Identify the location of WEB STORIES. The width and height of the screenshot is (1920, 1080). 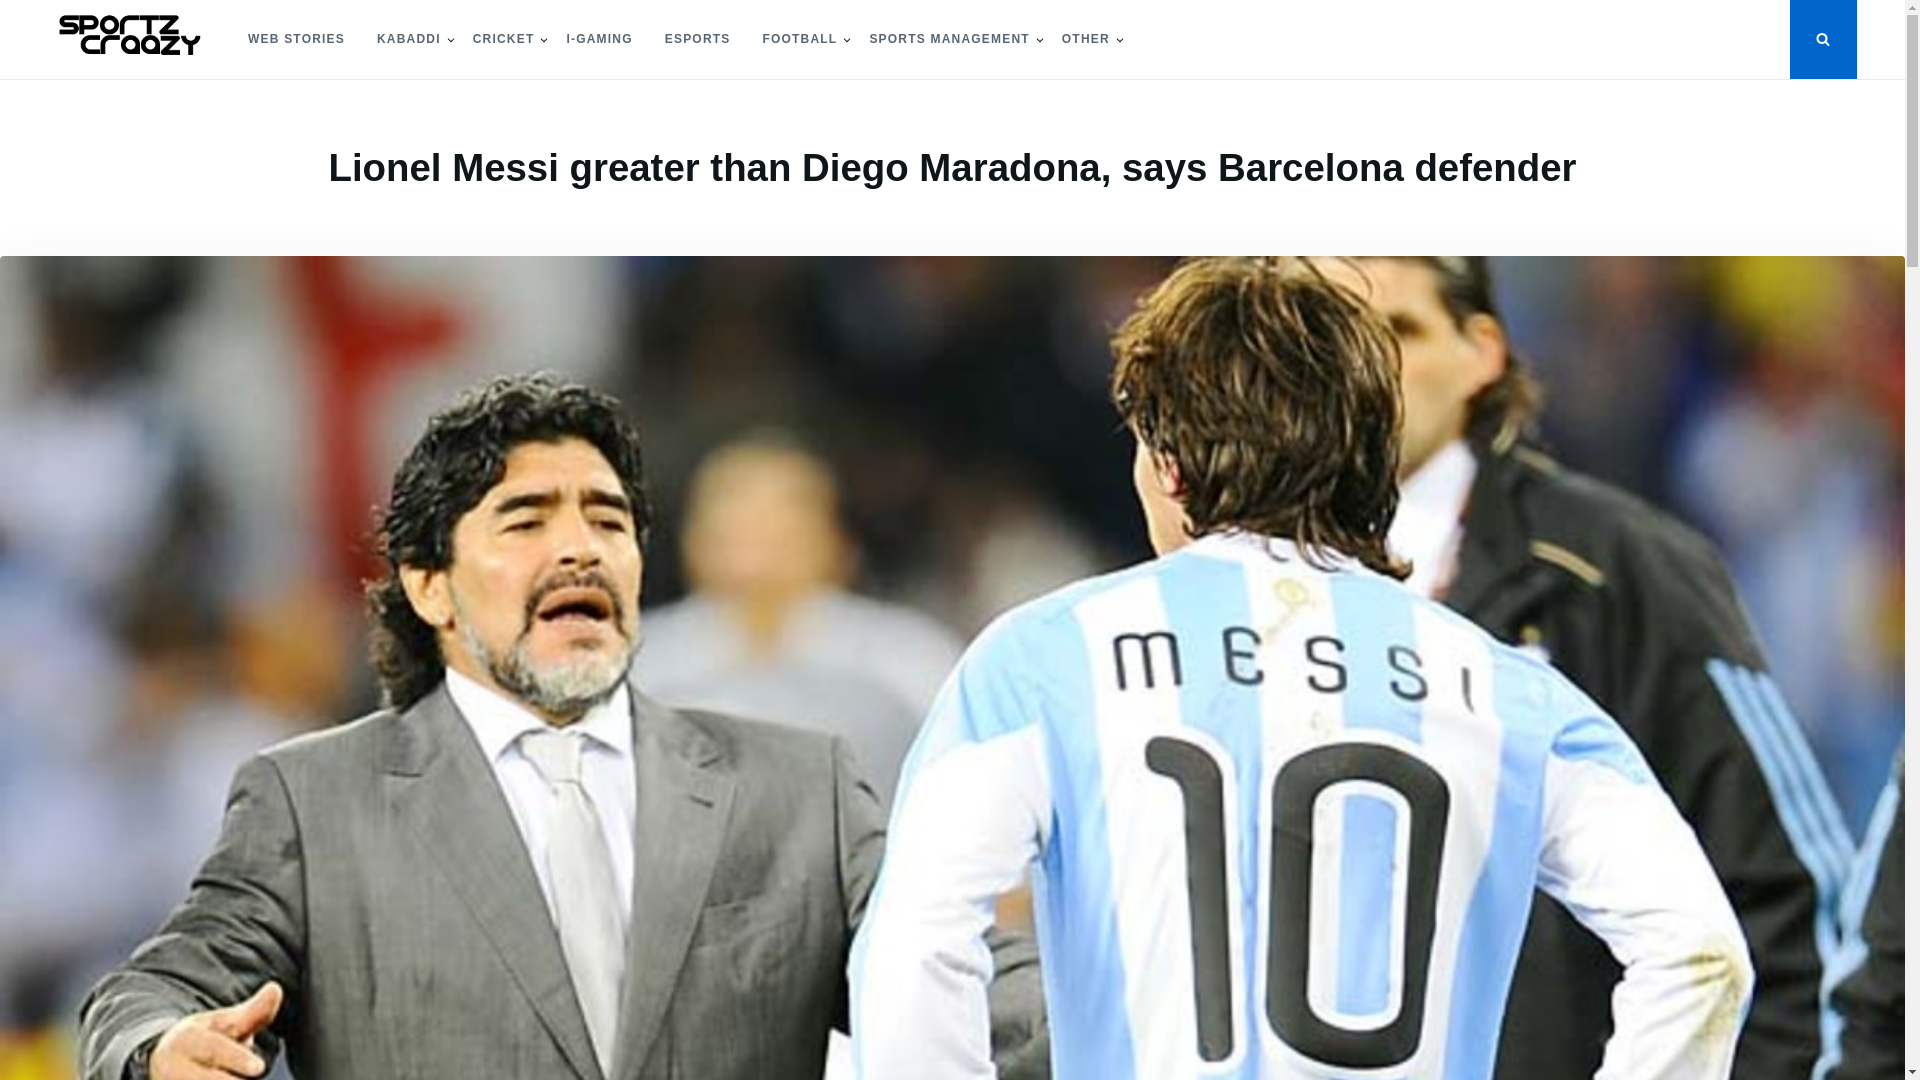
(296, 40).